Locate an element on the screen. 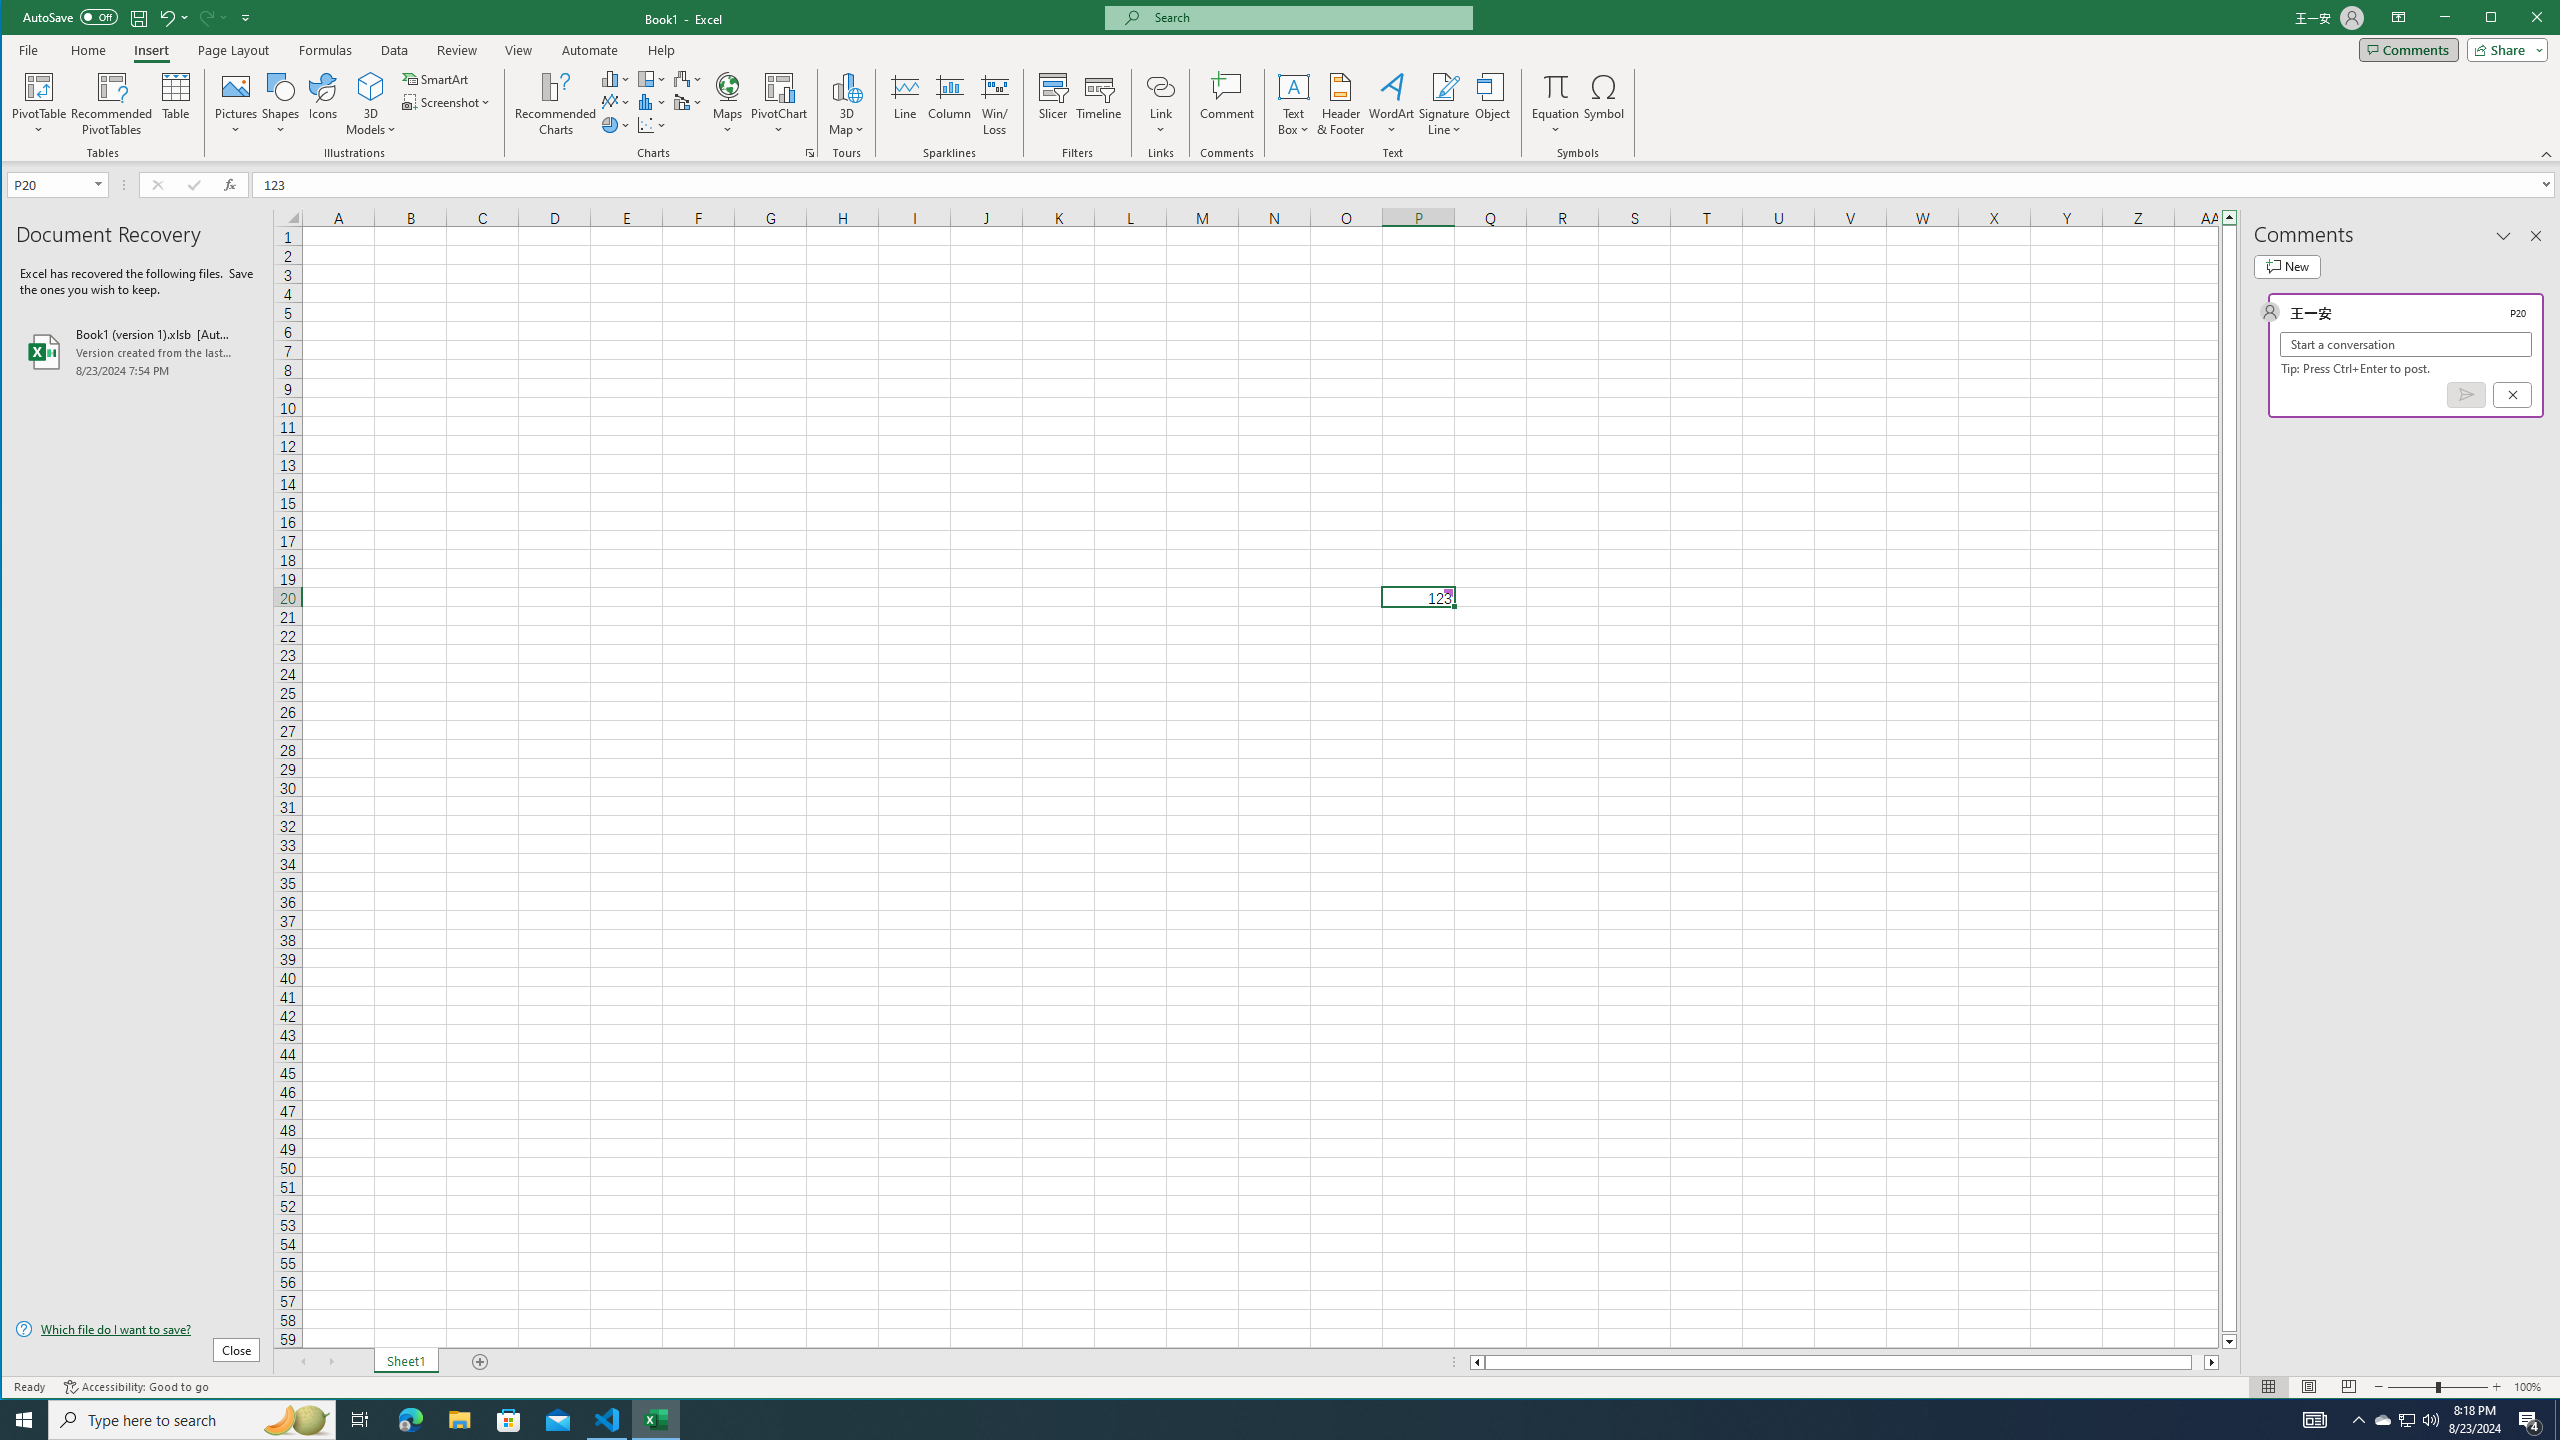  AutoSave is located at coordinates (70, 16).